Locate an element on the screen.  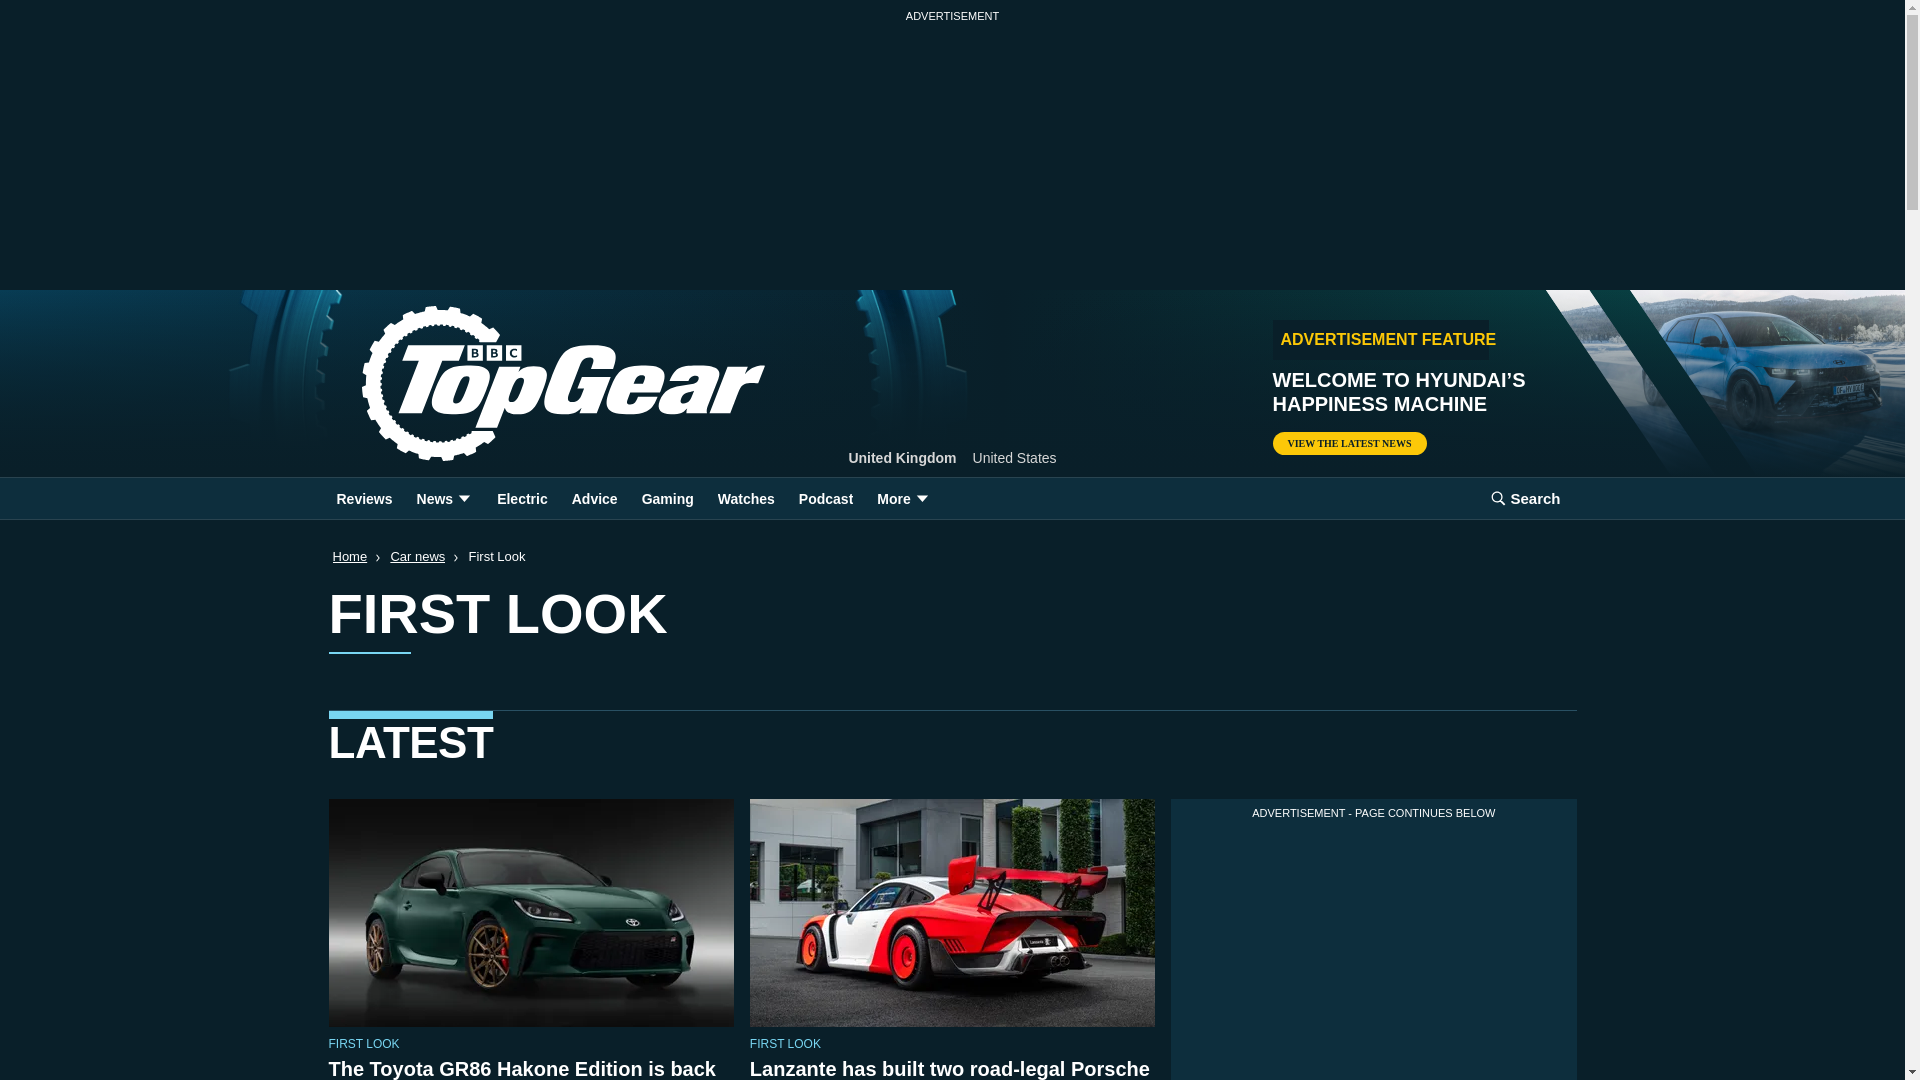
News is located at coordinates (444, 498).